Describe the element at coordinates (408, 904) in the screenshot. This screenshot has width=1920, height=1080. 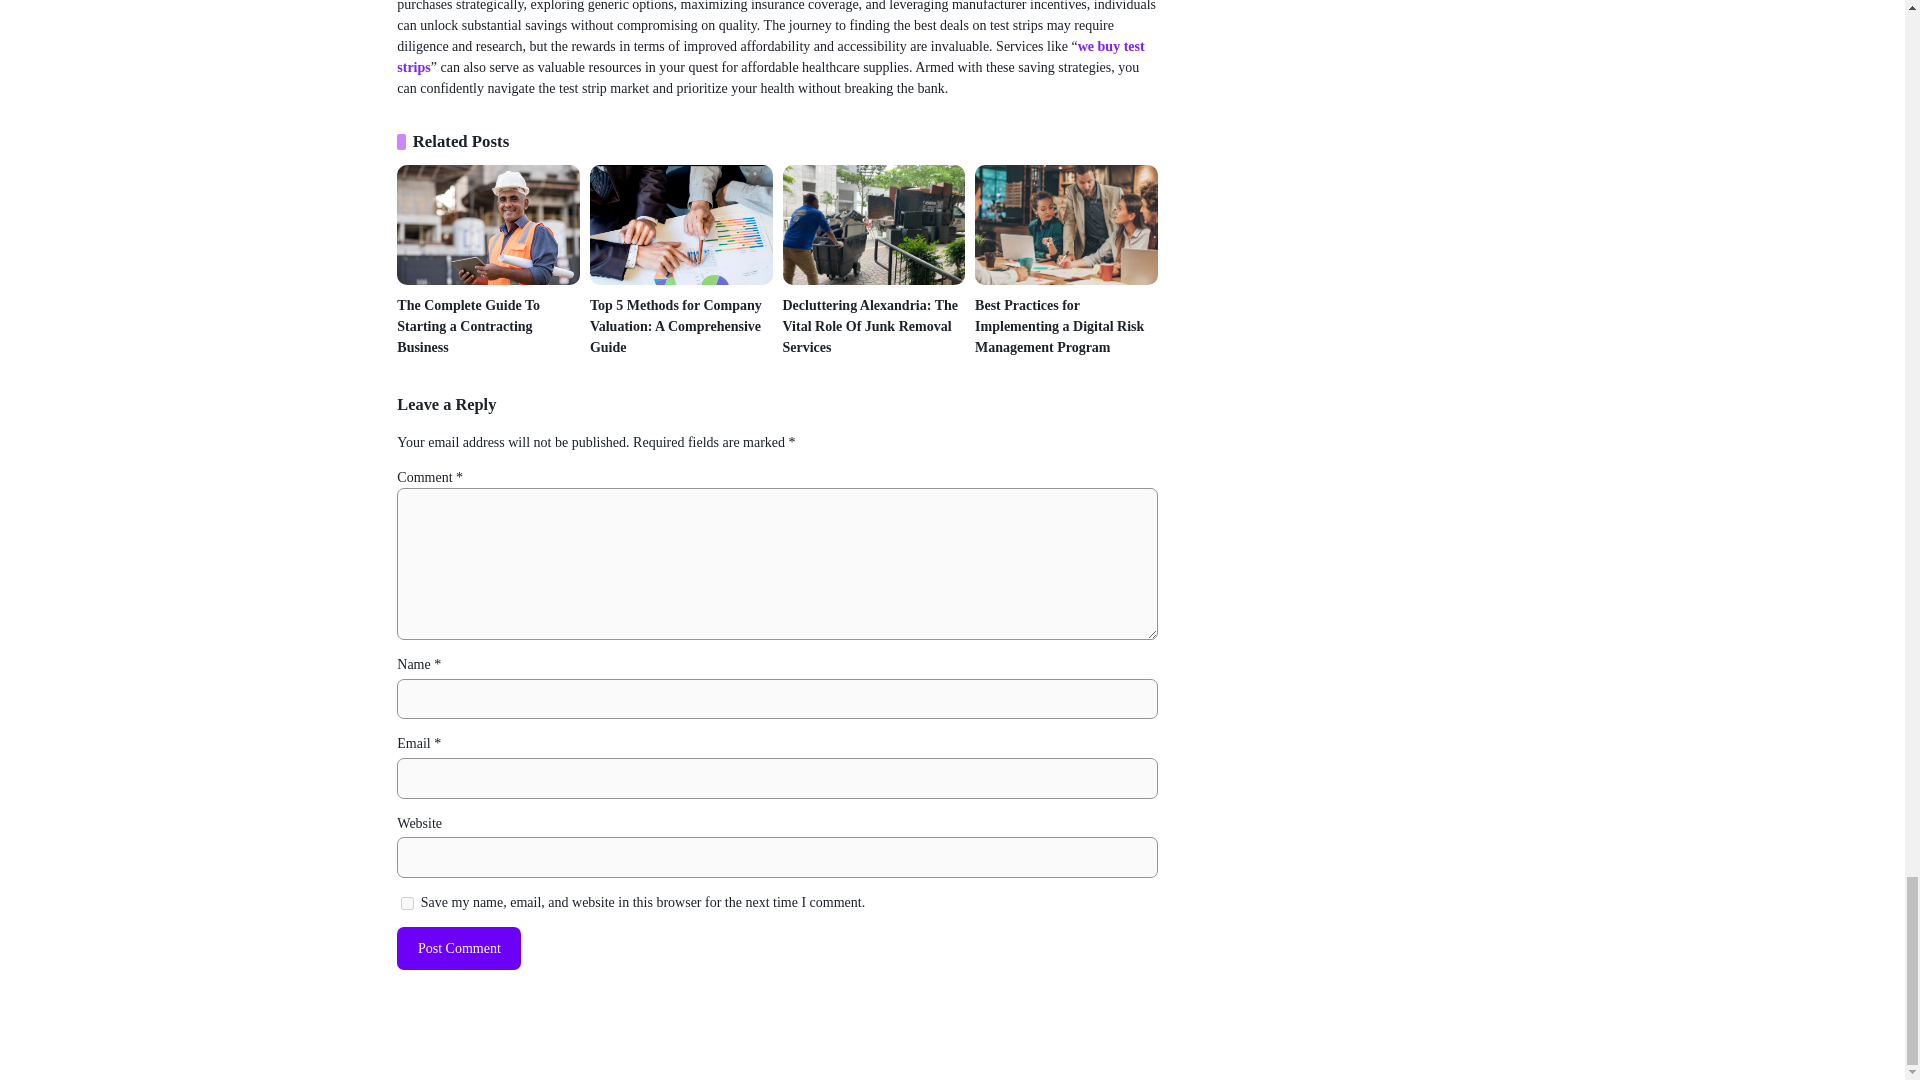
I see `yes` at that location.